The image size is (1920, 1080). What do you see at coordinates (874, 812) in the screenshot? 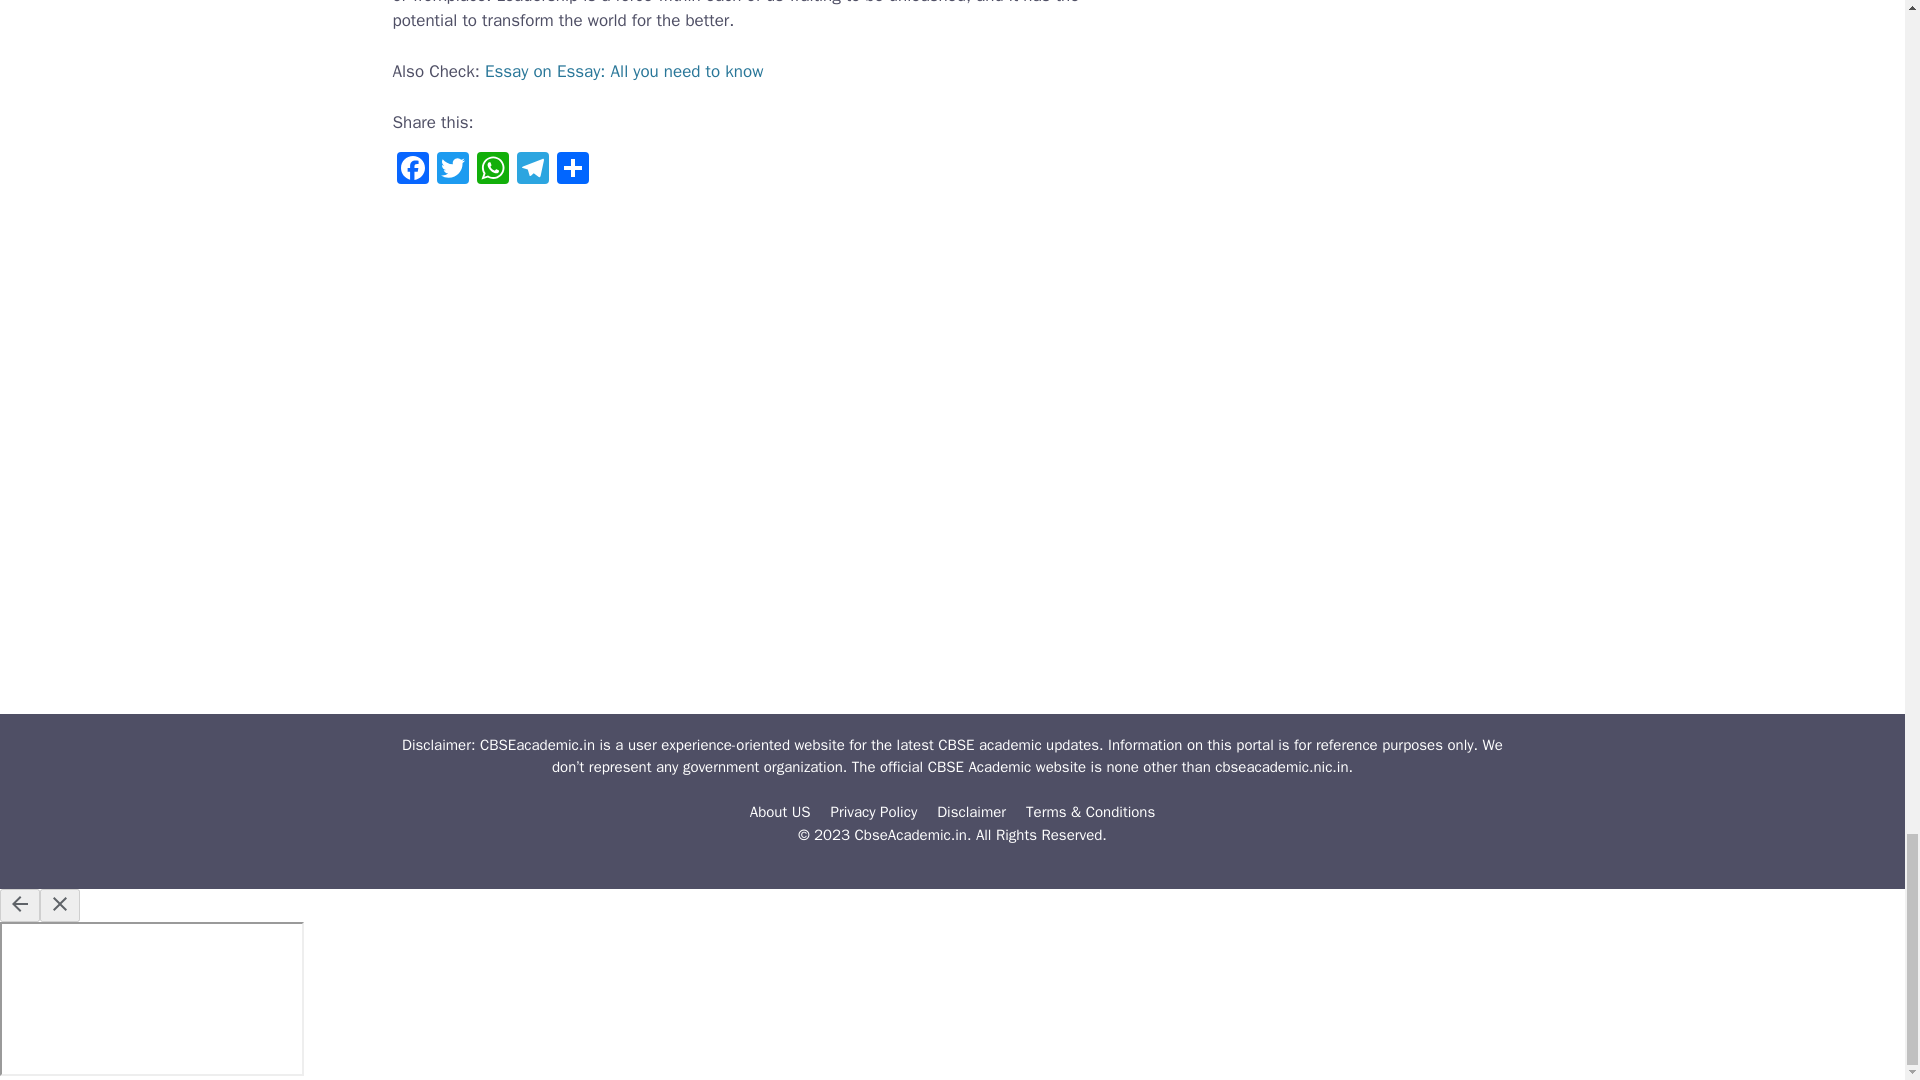
I see `Privacy Policy` at bounding box center [874, 812].